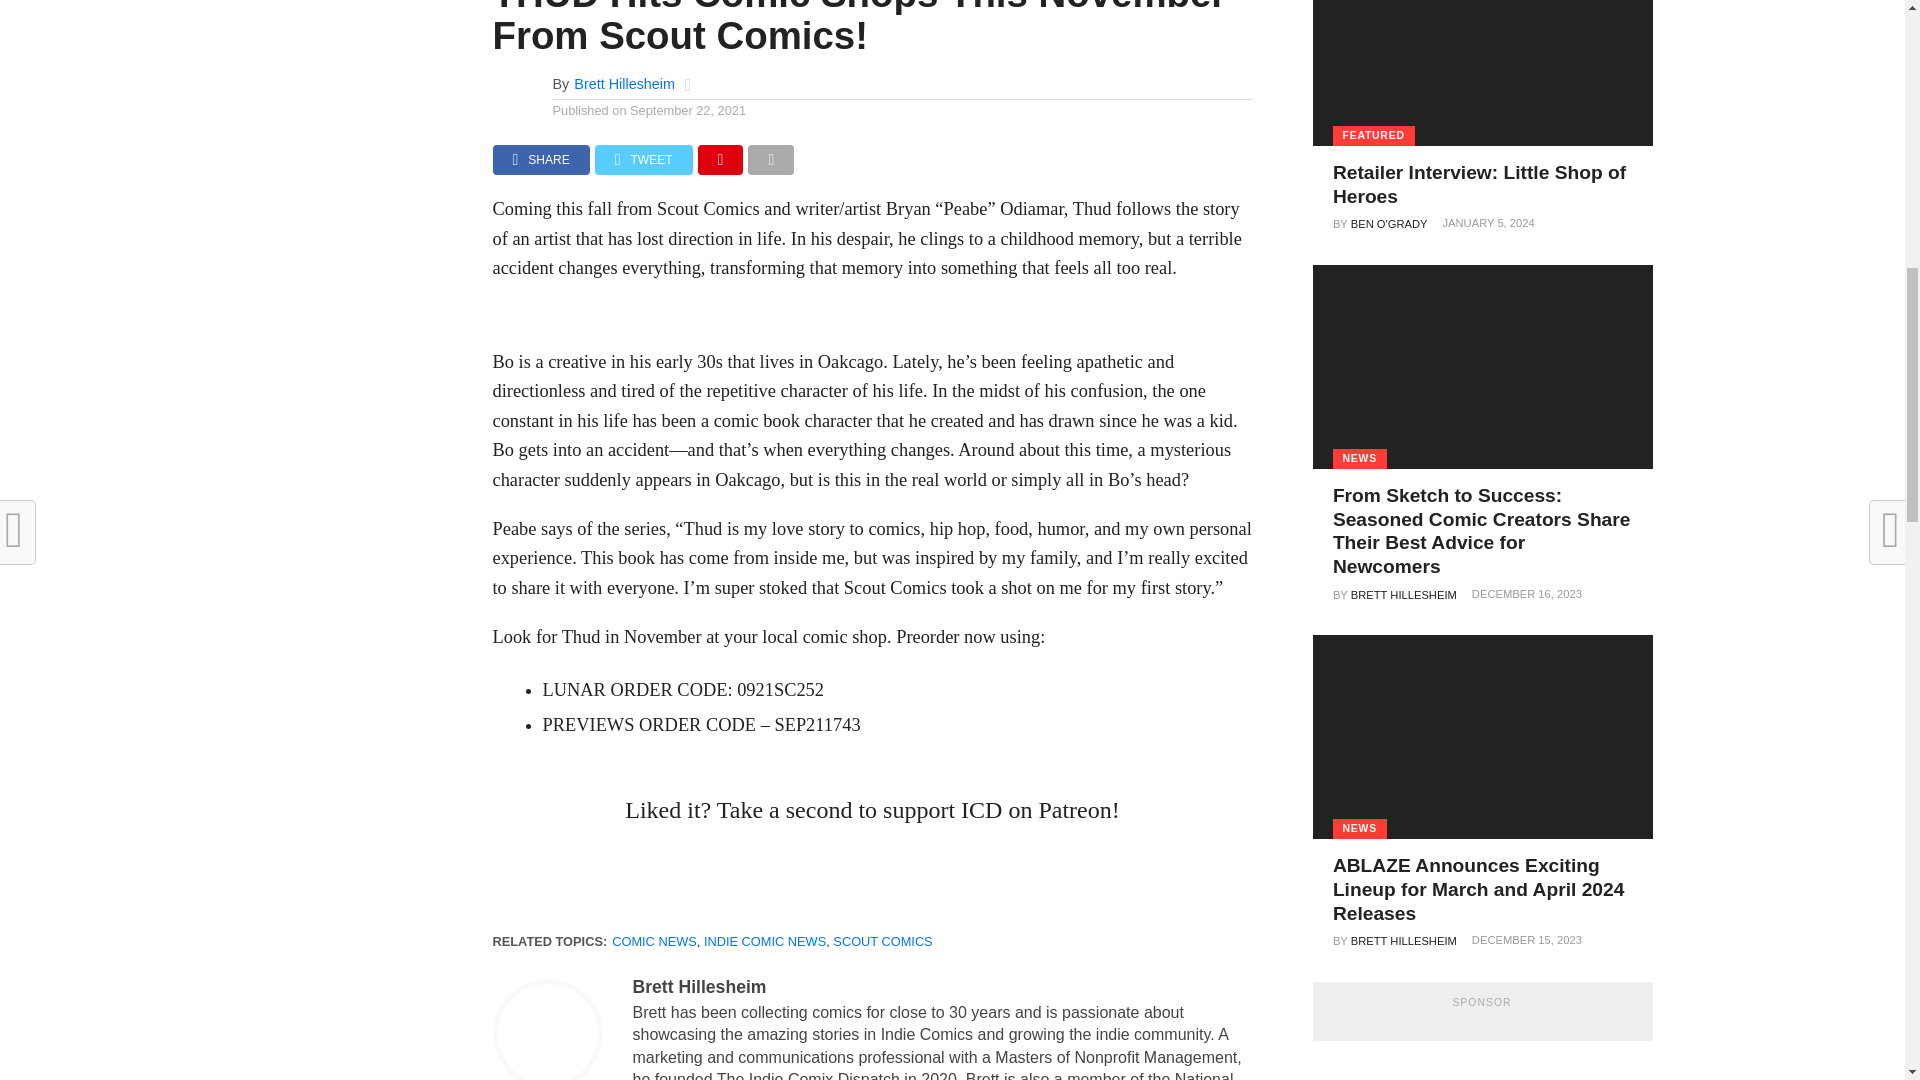 This screenshot has height=1080, width=1920. I want to click on Brett Hillesheim, so click(698, 986).